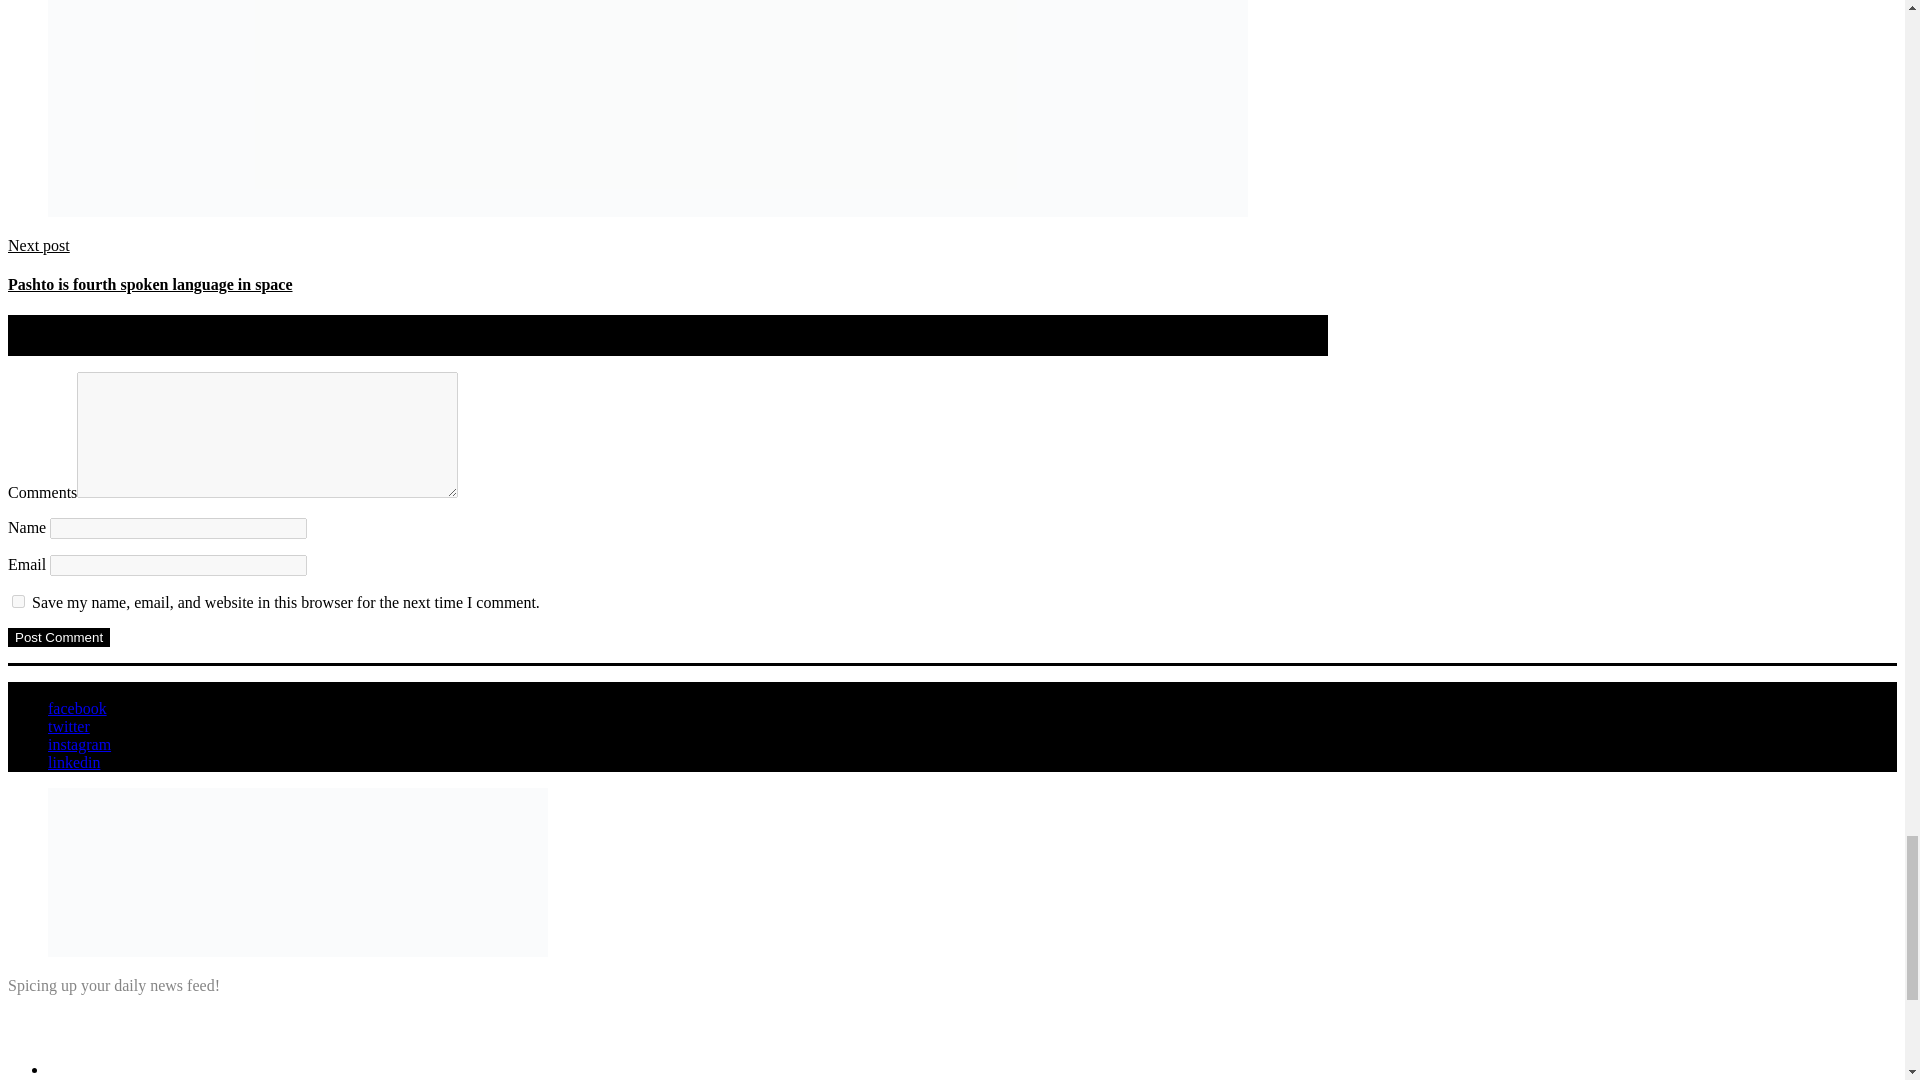 The height and width of the screenshot is (1080, 1920). What do you see at coordinates (58, 636) in the screenshot?
I see `Post Comment` at bounding box center [58, 636].